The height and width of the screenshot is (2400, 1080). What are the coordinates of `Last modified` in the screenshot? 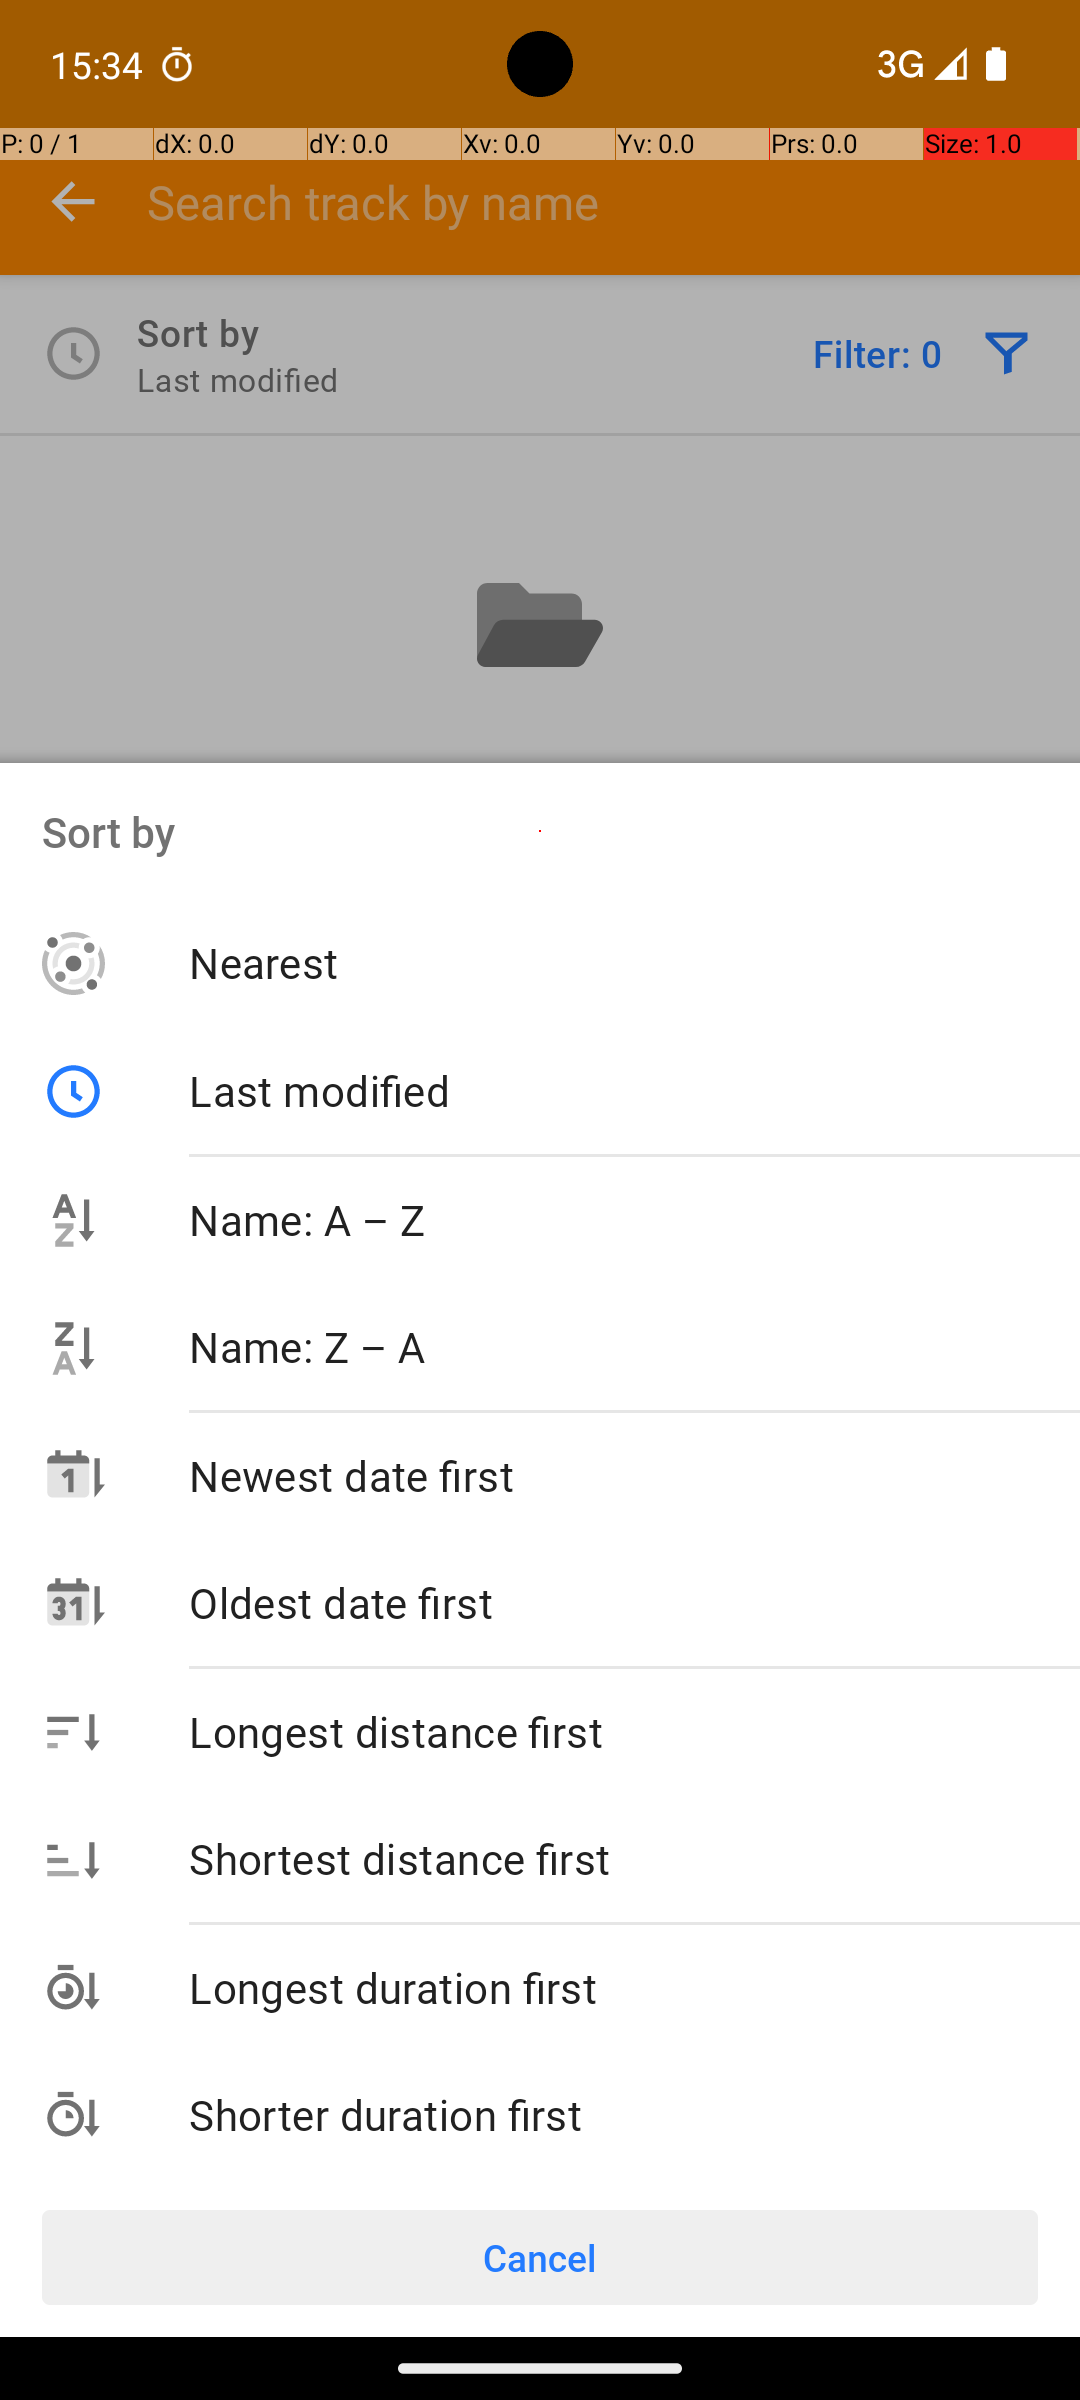 It's located at (561, 1090).